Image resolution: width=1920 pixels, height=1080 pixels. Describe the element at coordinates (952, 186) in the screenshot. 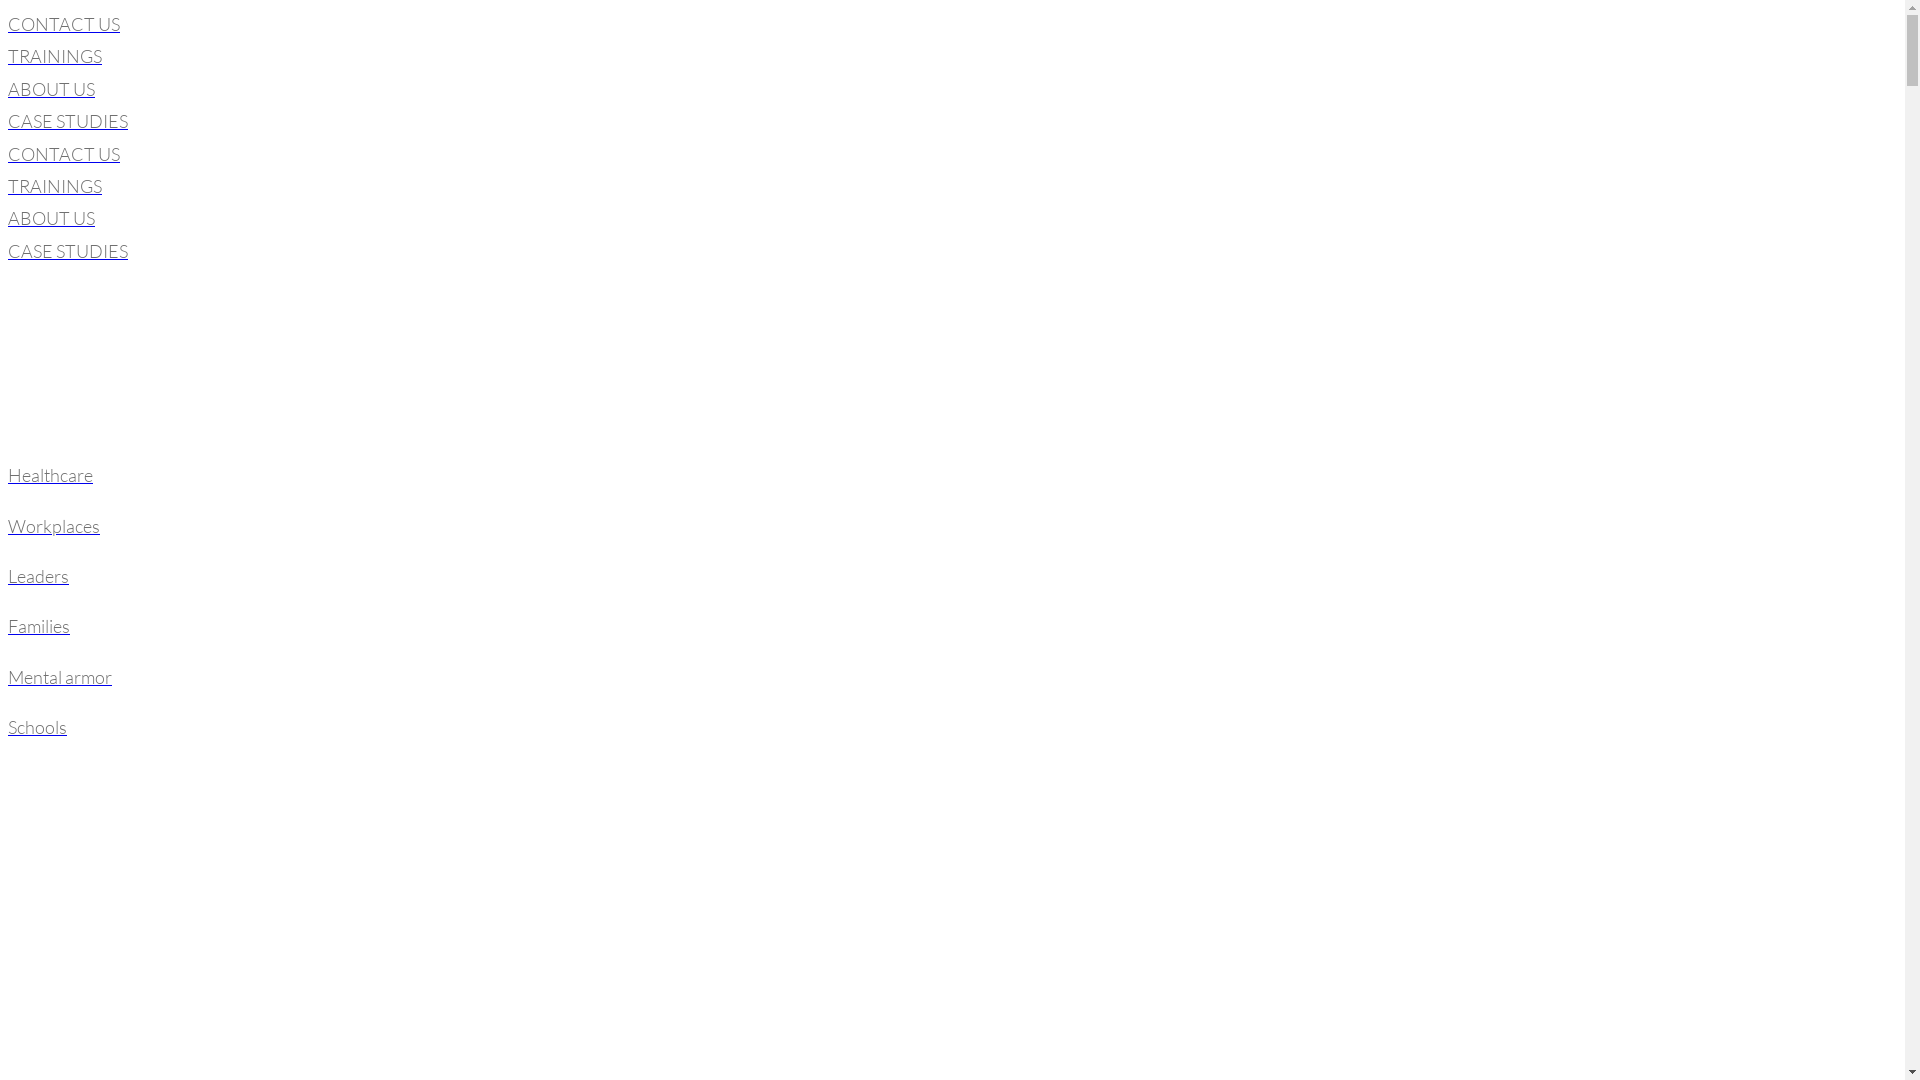

I see `TRAININGS` at that location.